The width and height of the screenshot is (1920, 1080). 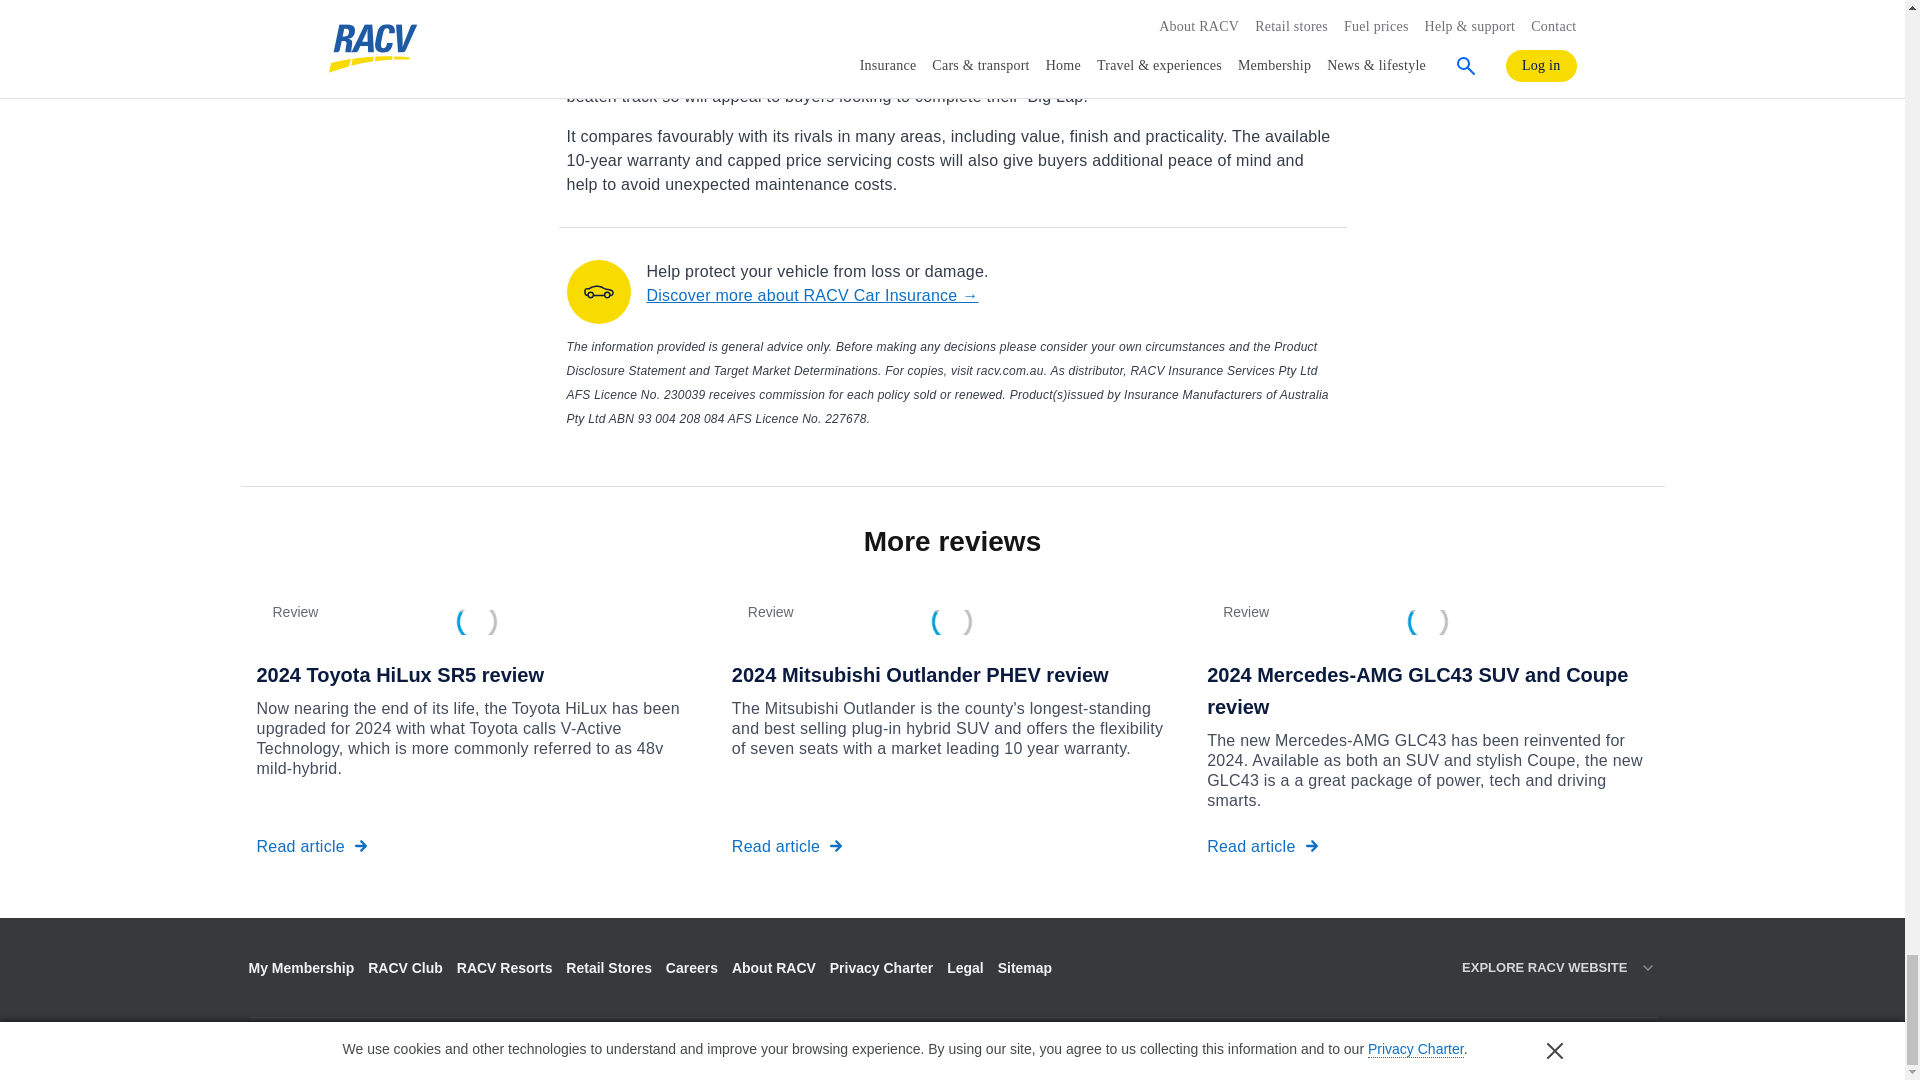 What do you see at coordinates (258, 1048) in the screenshot?
I see `Facebook` at bounding box center [258, 1048].